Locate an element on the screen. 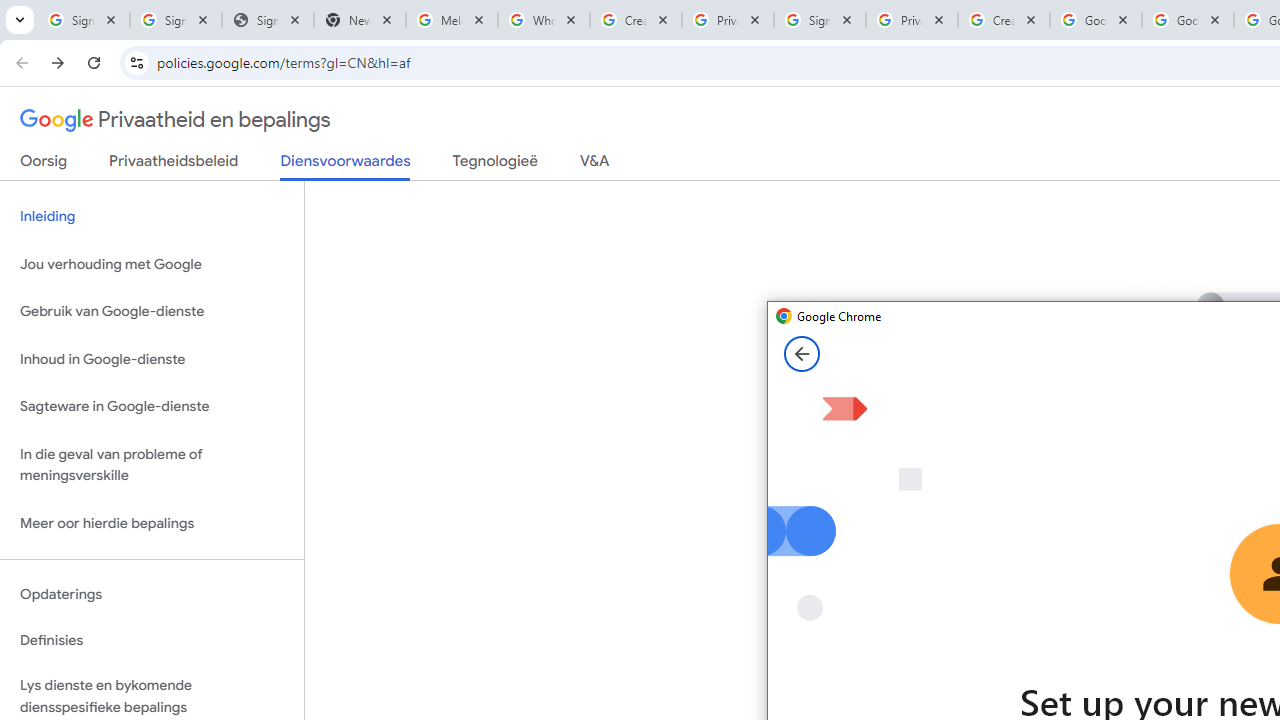 The width and height of the screenshot is (1280, 720). Sign in - Google Accounts is located at coordinates (84, 20).